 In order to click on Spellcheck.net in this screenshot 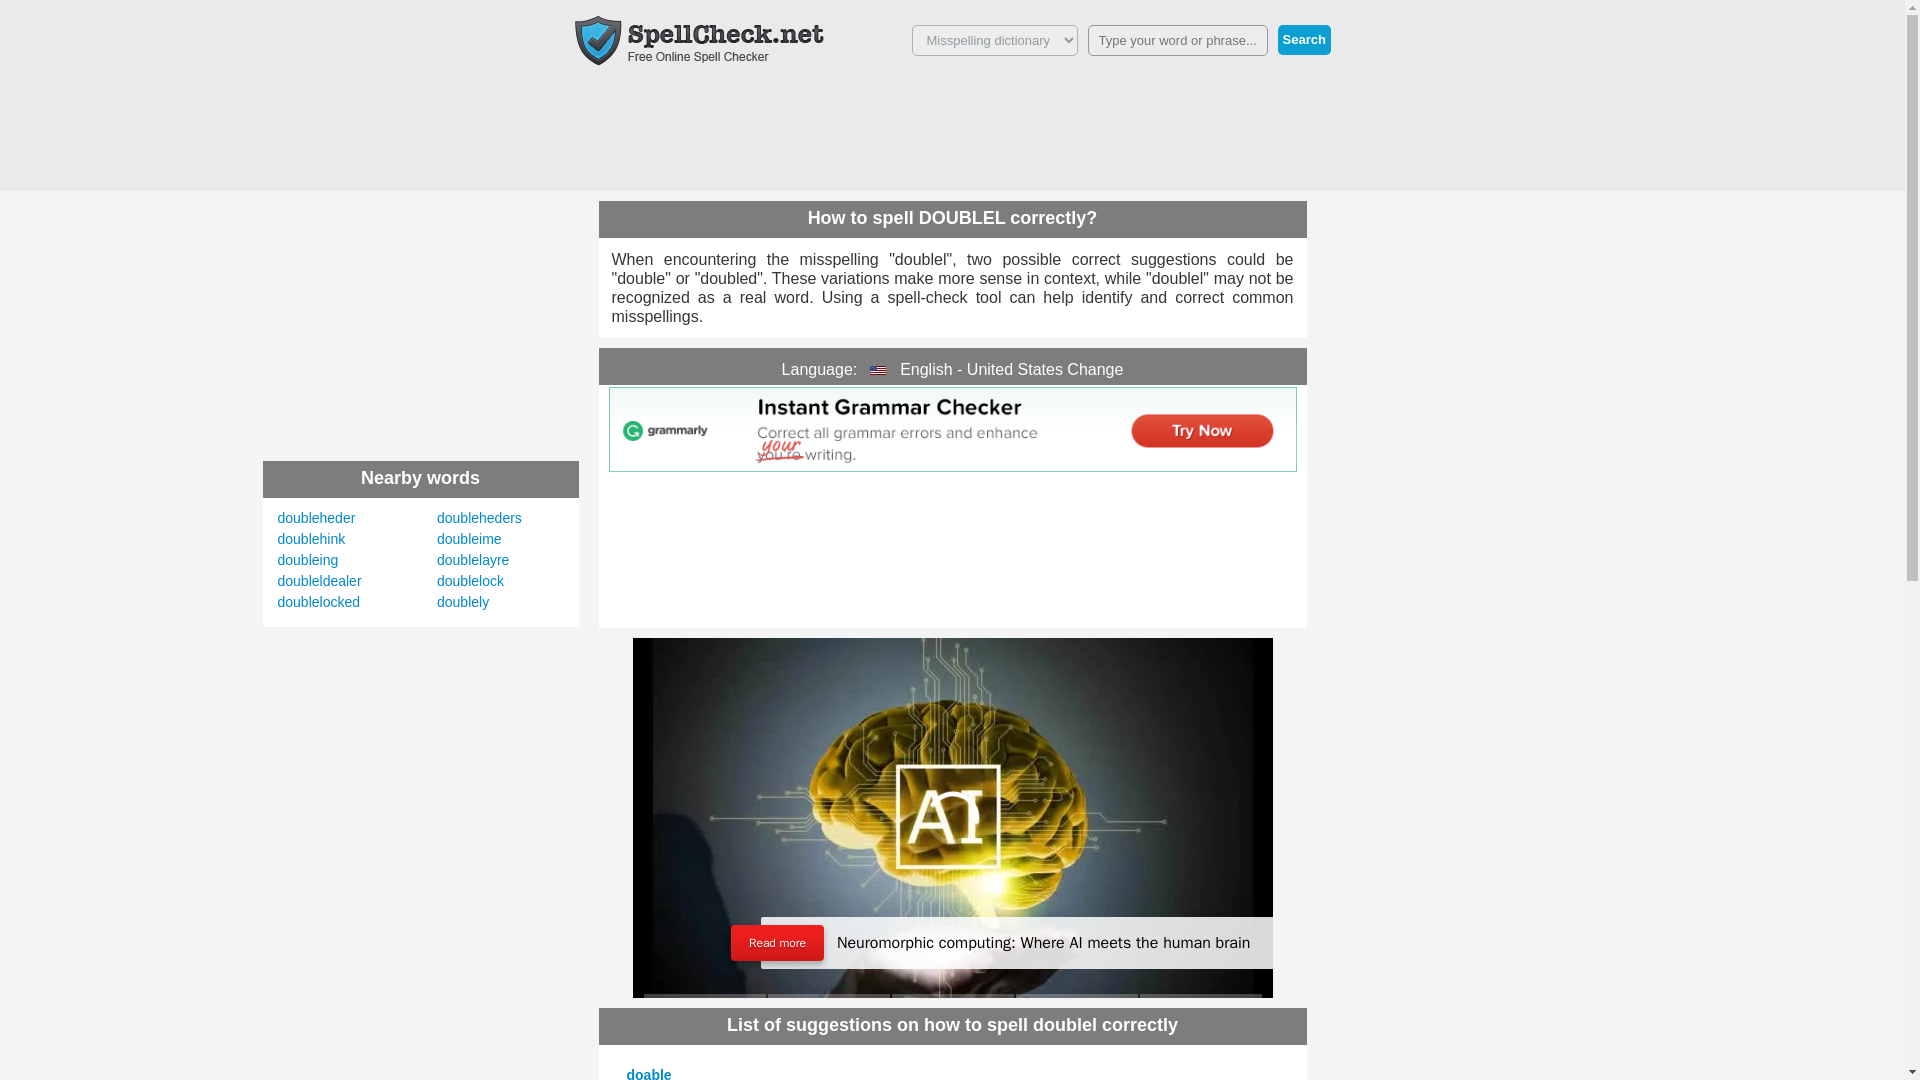, I will do `click(698, 40)`.